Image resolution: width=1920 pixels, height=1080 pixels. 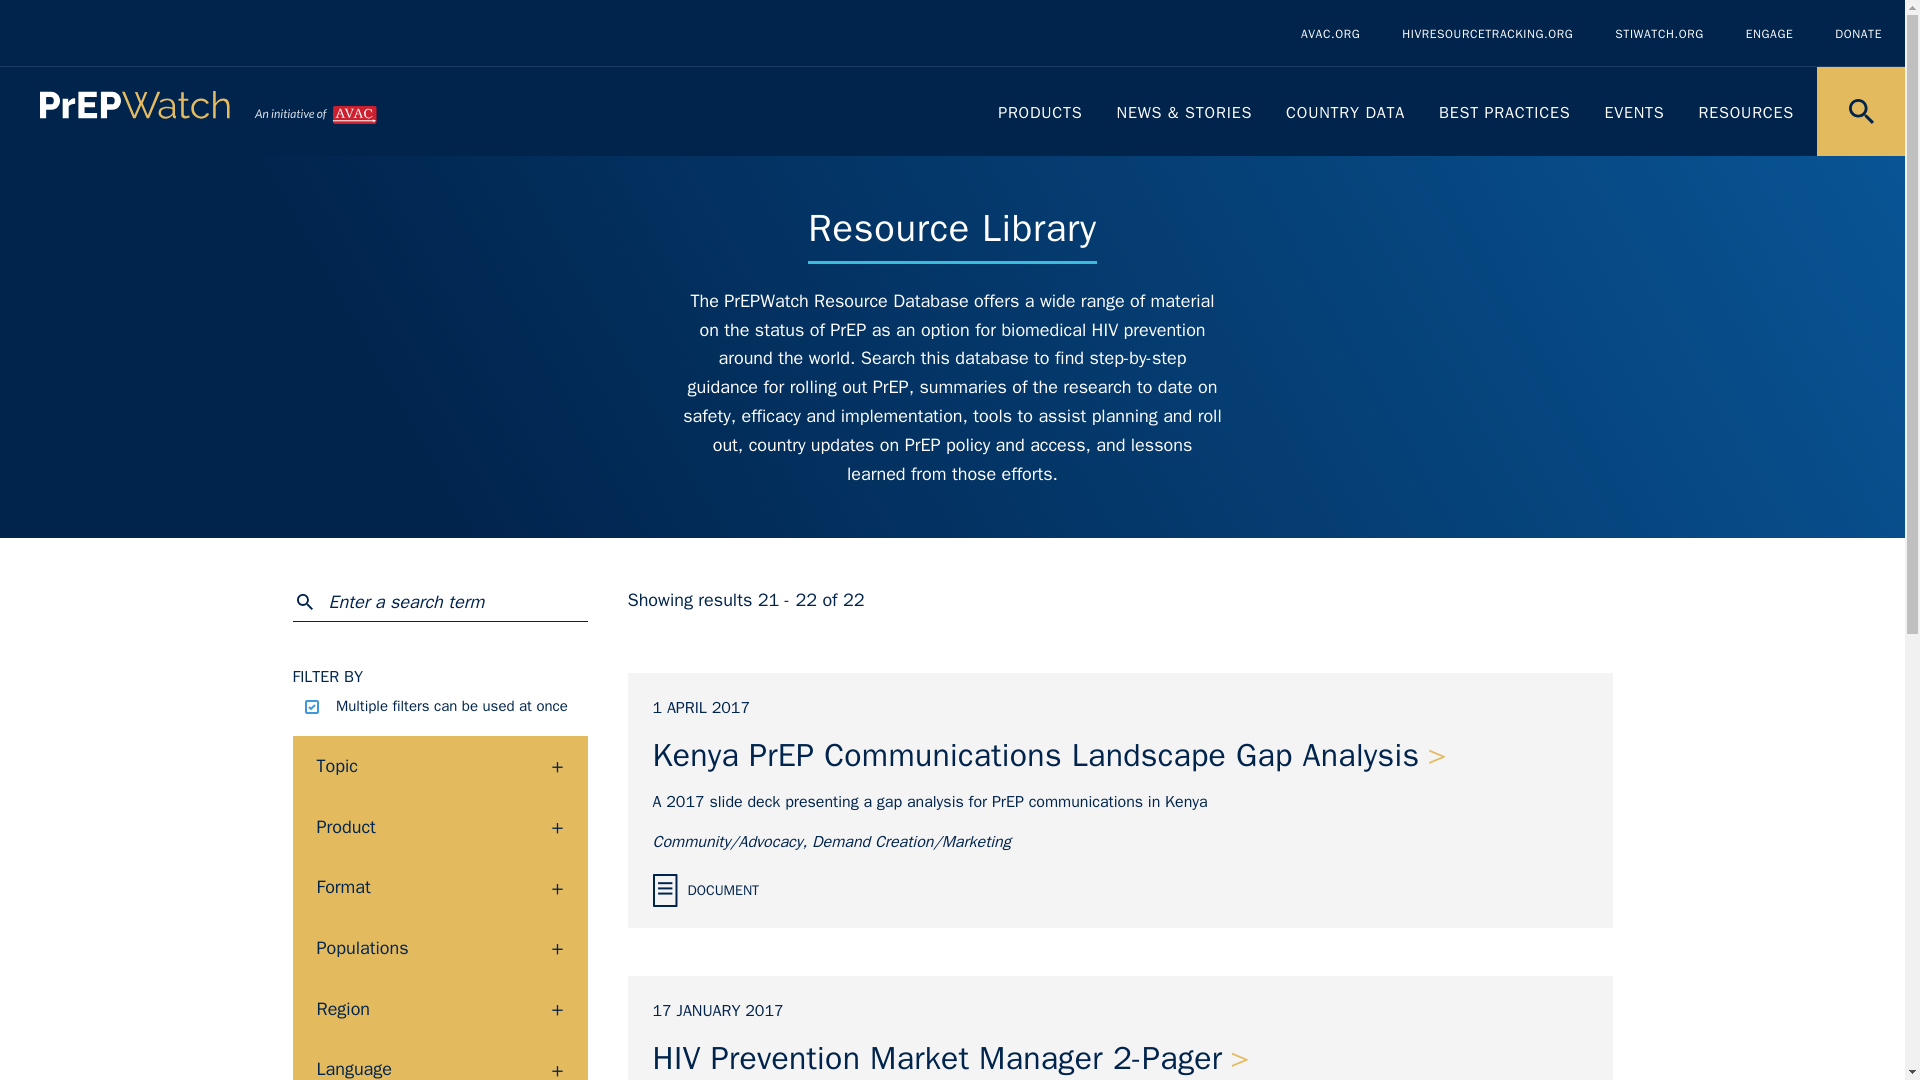 I want to click on Visit avac.org, so click(x=314, y=112).